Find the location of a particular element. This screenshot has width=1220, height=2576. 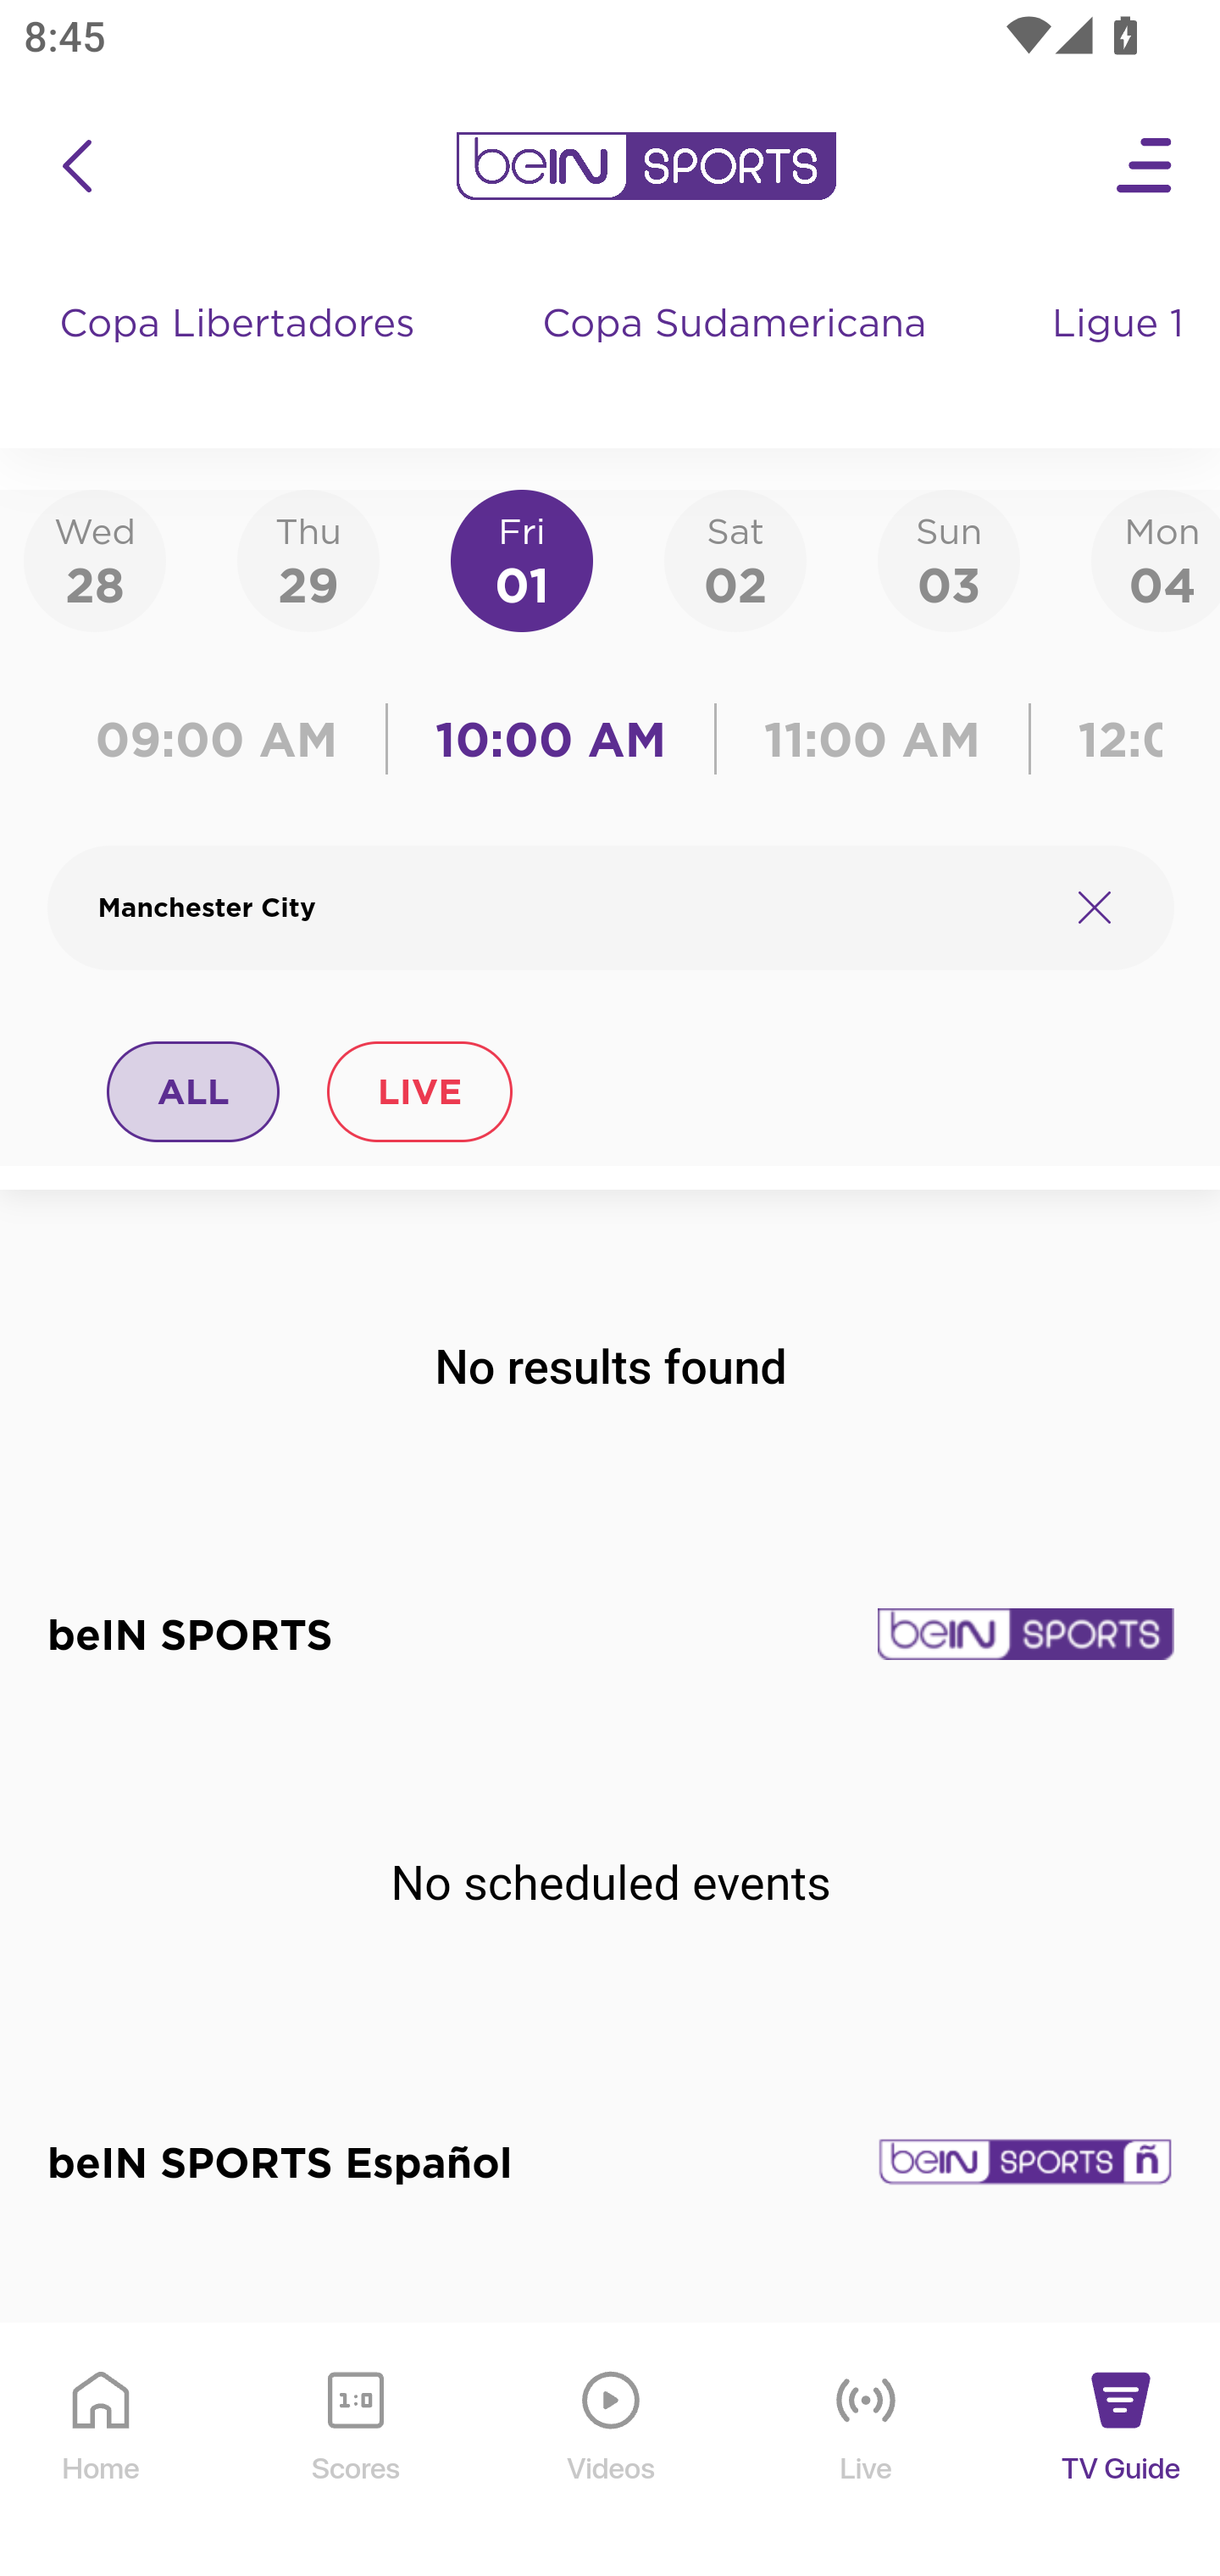

Home Home Icon Home is located at coordinates (102, 2451).